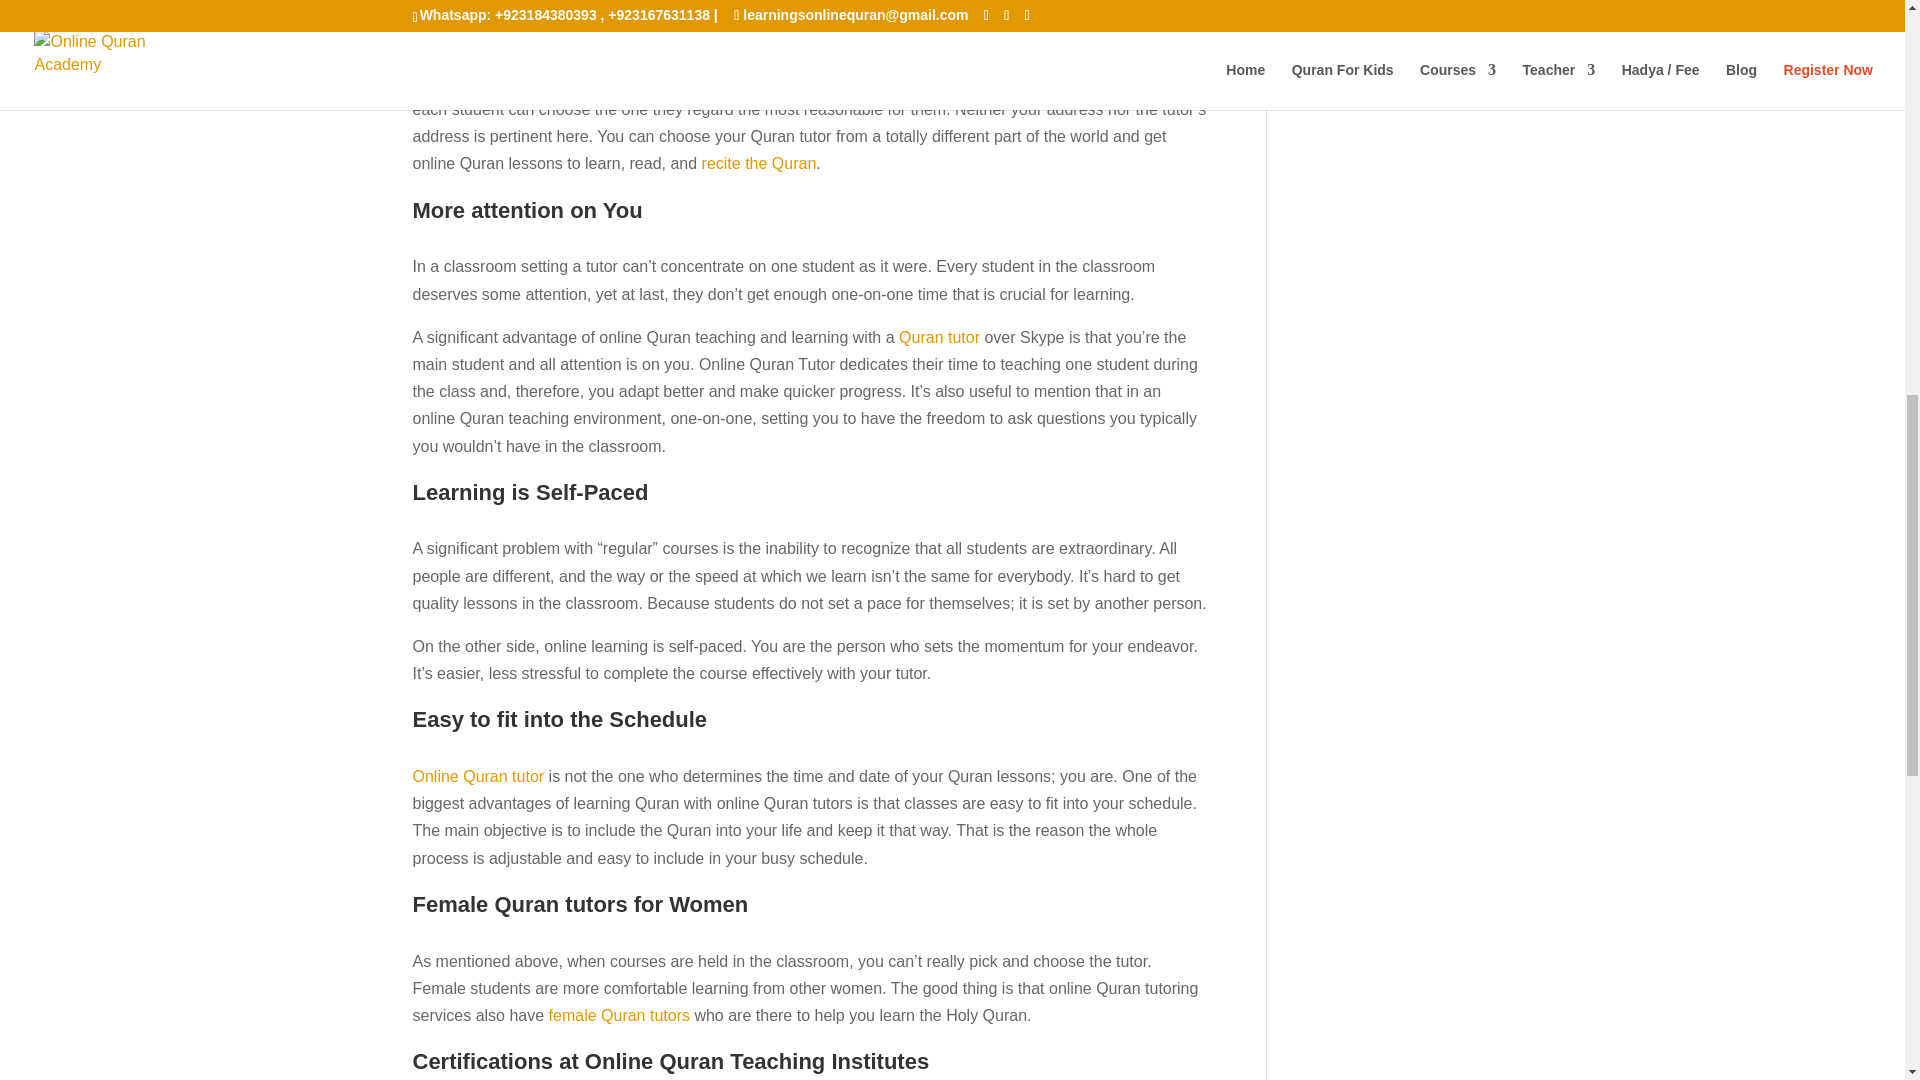  What do you see at coordinates (478, 776) in the screenshot?
I see `Online Quran tutor` at bounding box center [478, 776].